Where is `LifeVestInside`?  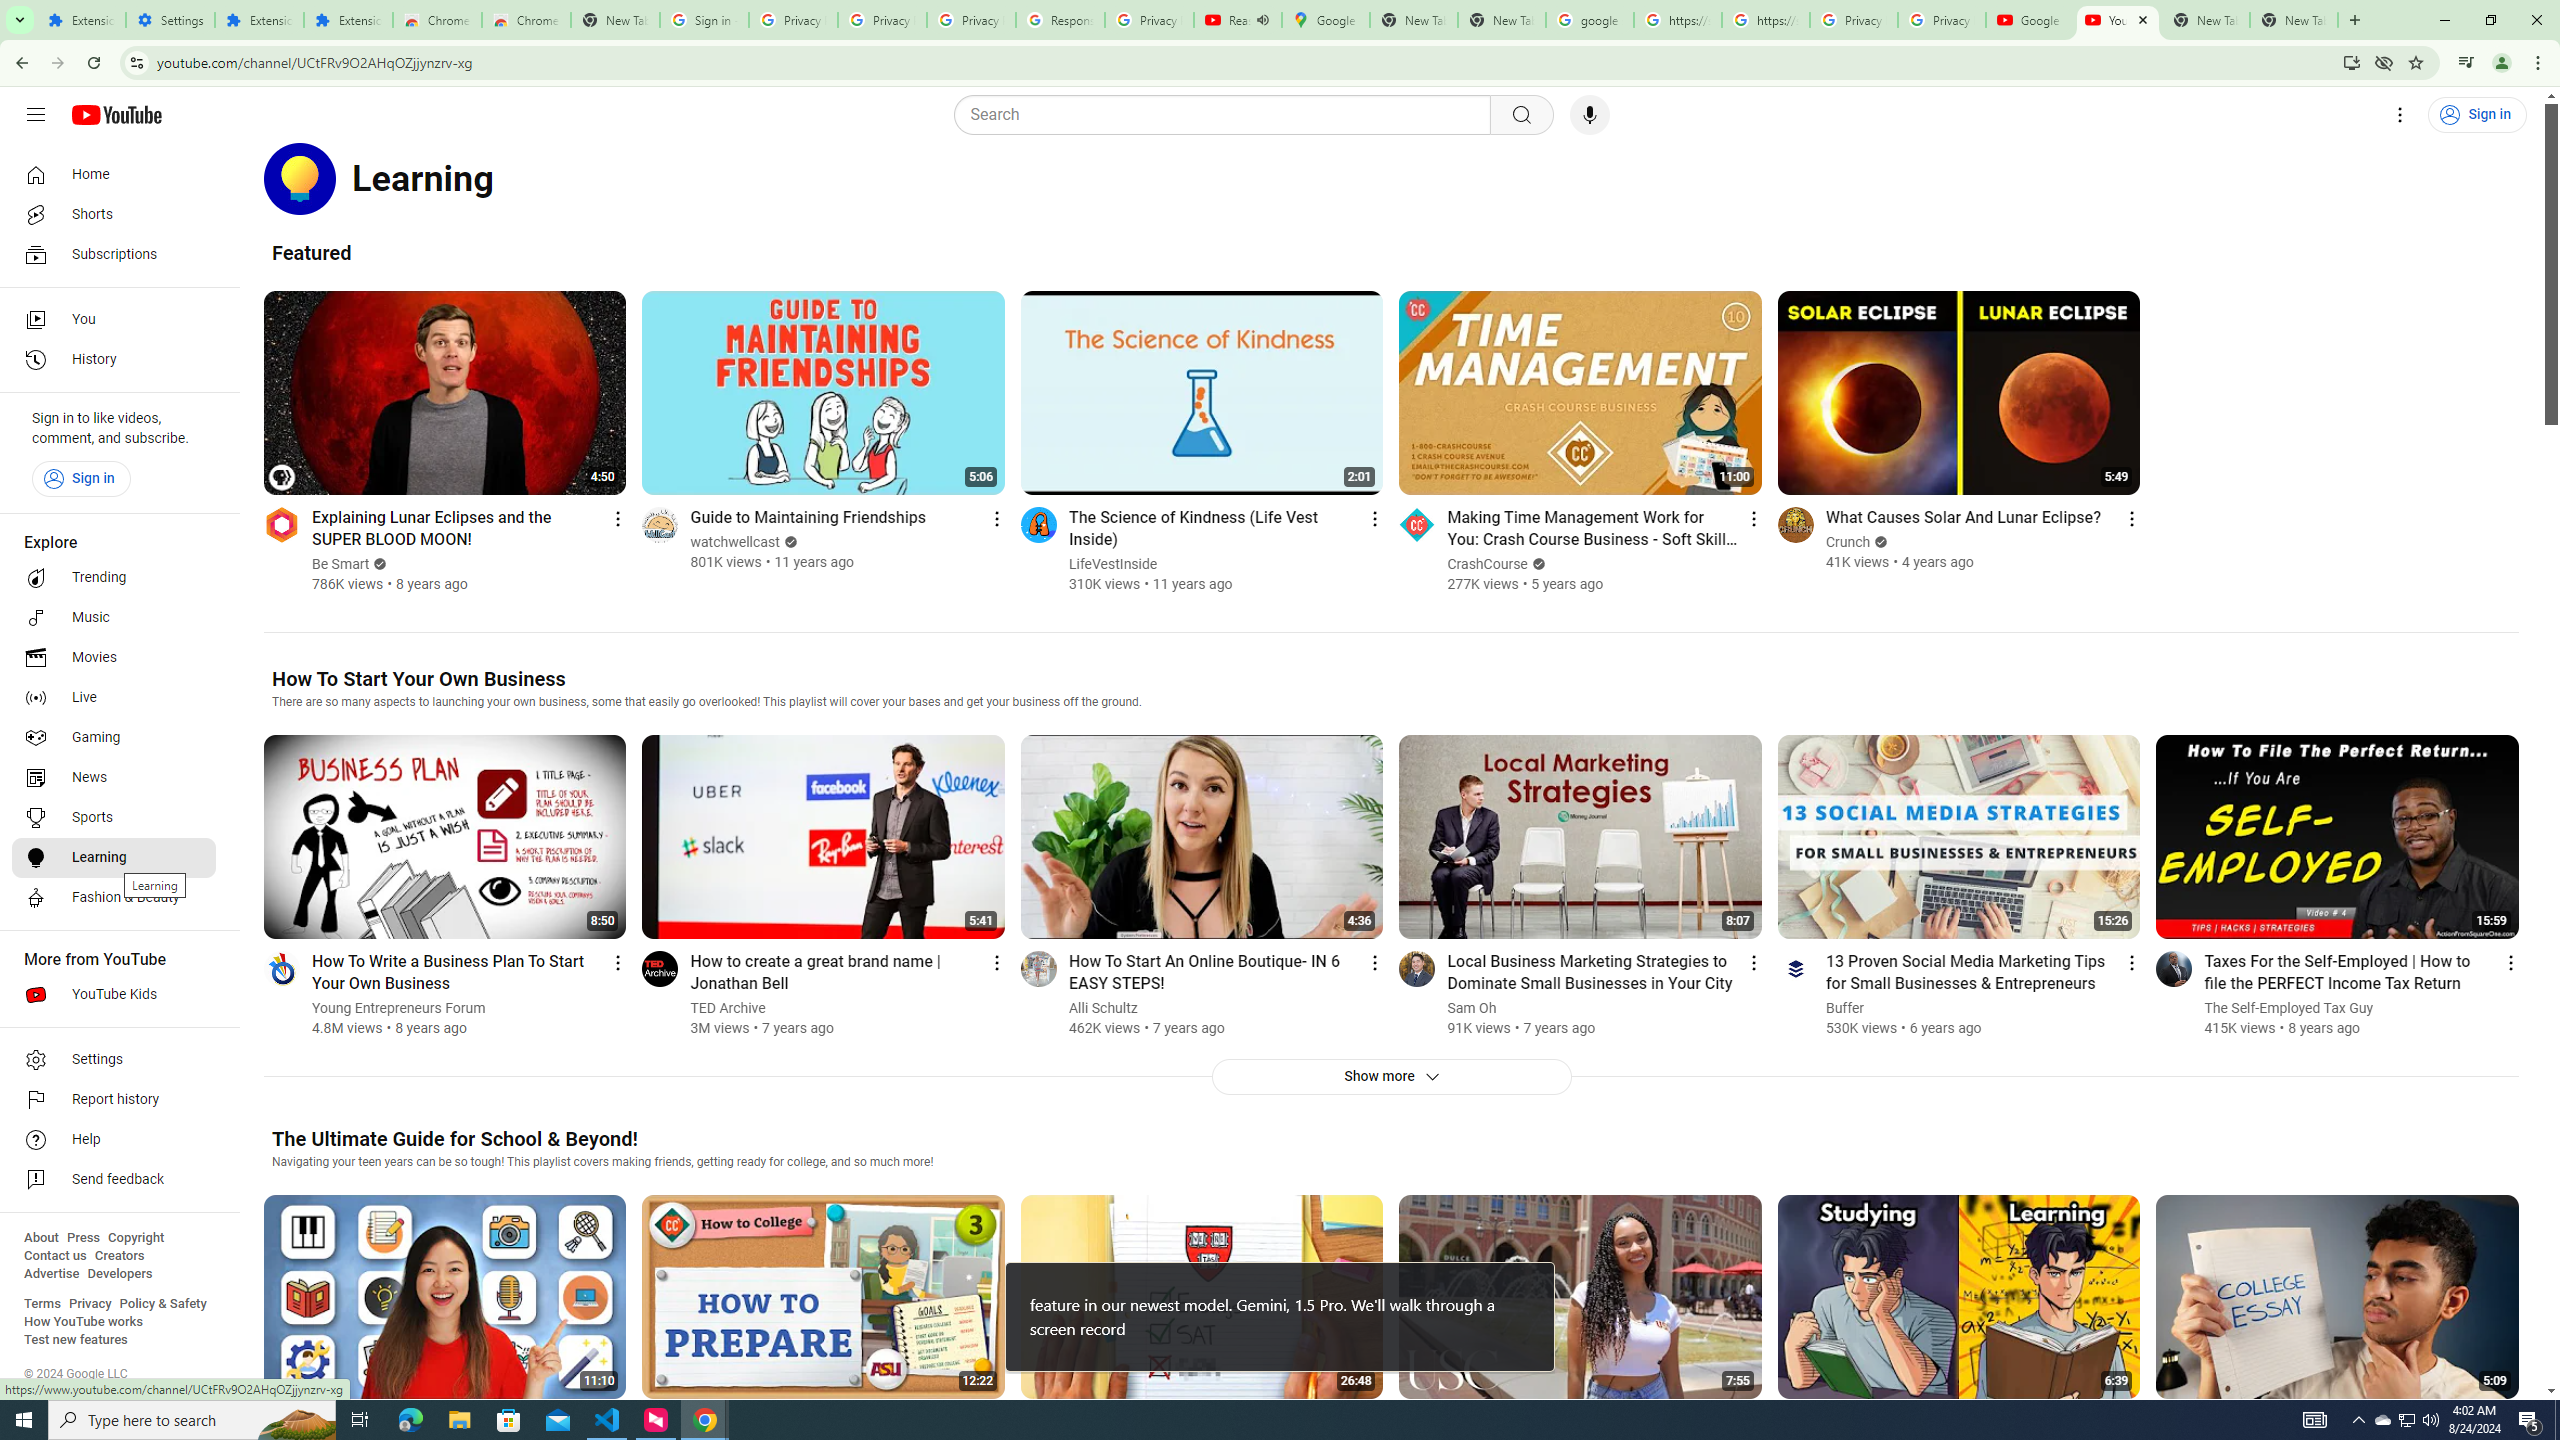
LifeVestInside is located at coordinates (1113, 564).